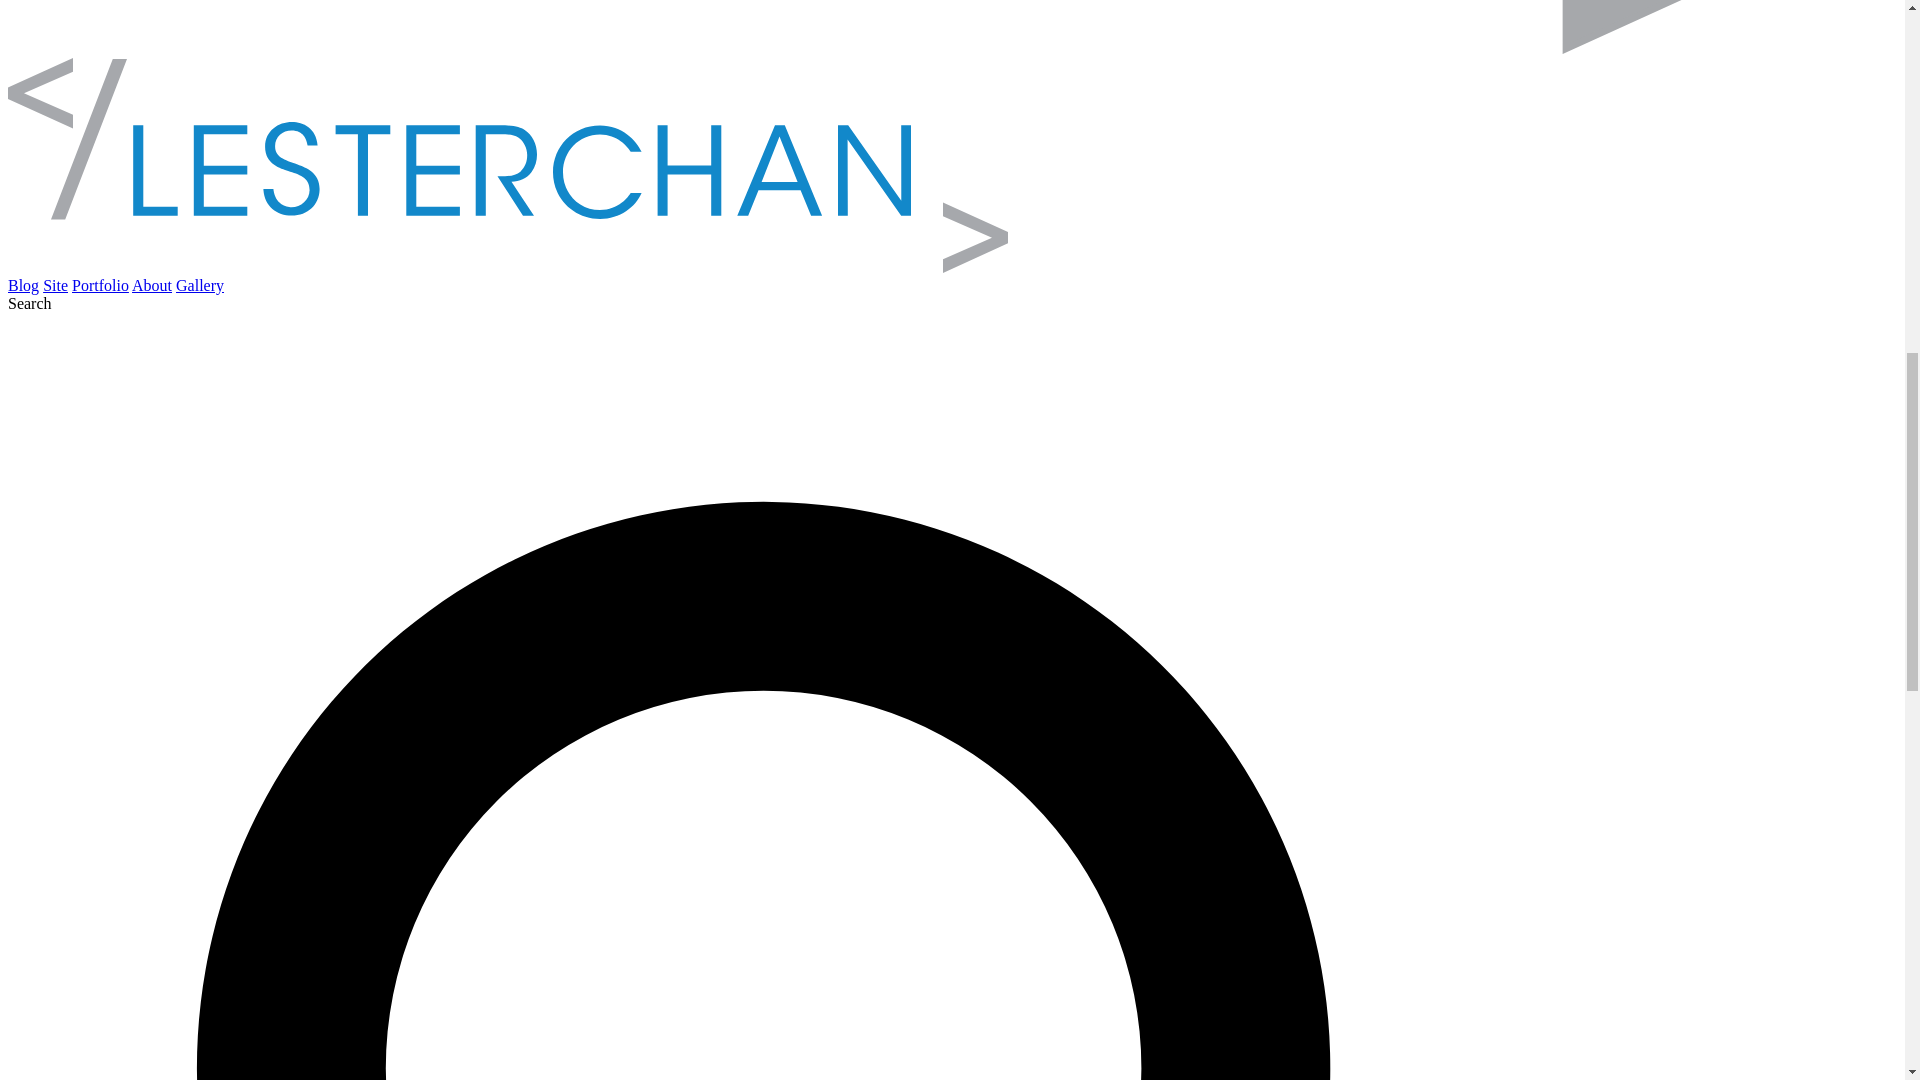 This screenshot has width=1920, height=1080. I want to click on Site, so click(54, 284).